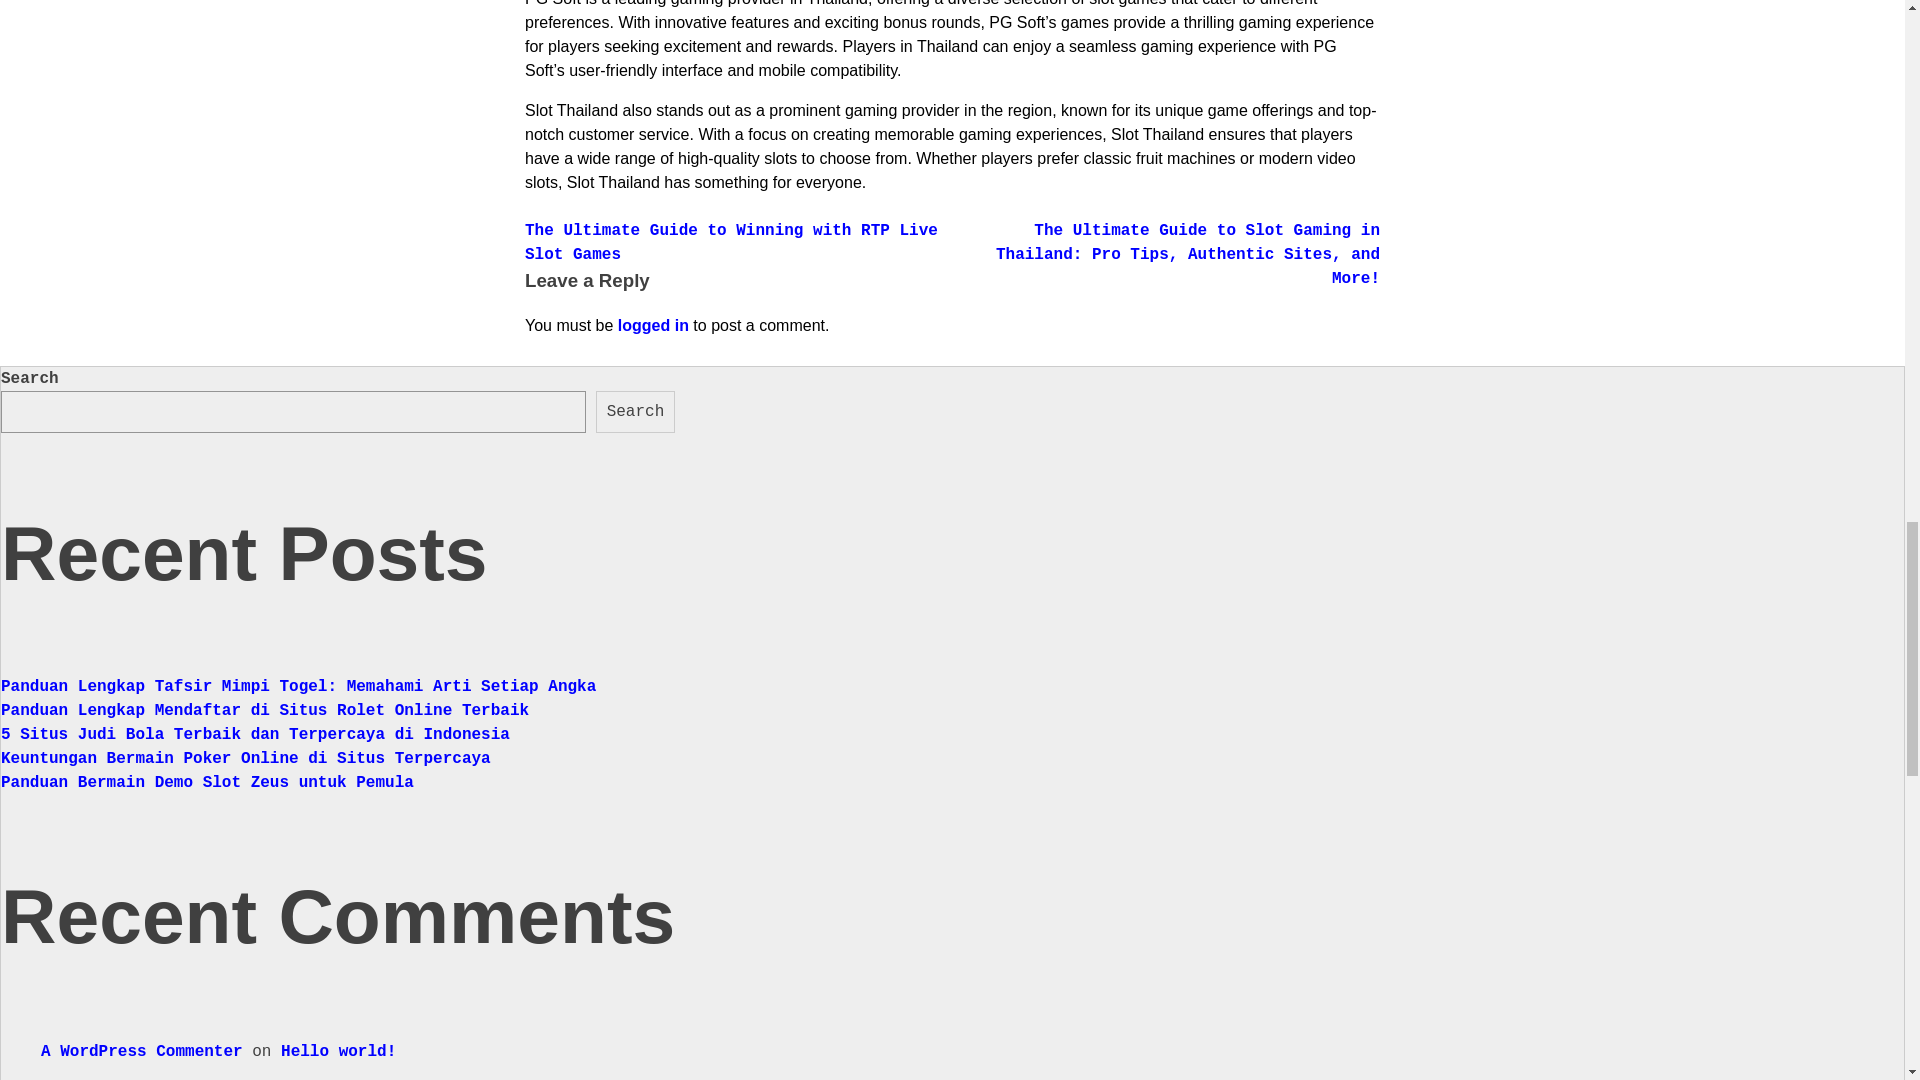 This screenshot has width=1920, height=1080. What do you see at coordinates (208, 782) in the screenshot?
I see `Panduan Bermain Demo Slot Zeus untuk Pemula` at bounding box center [208, 782].